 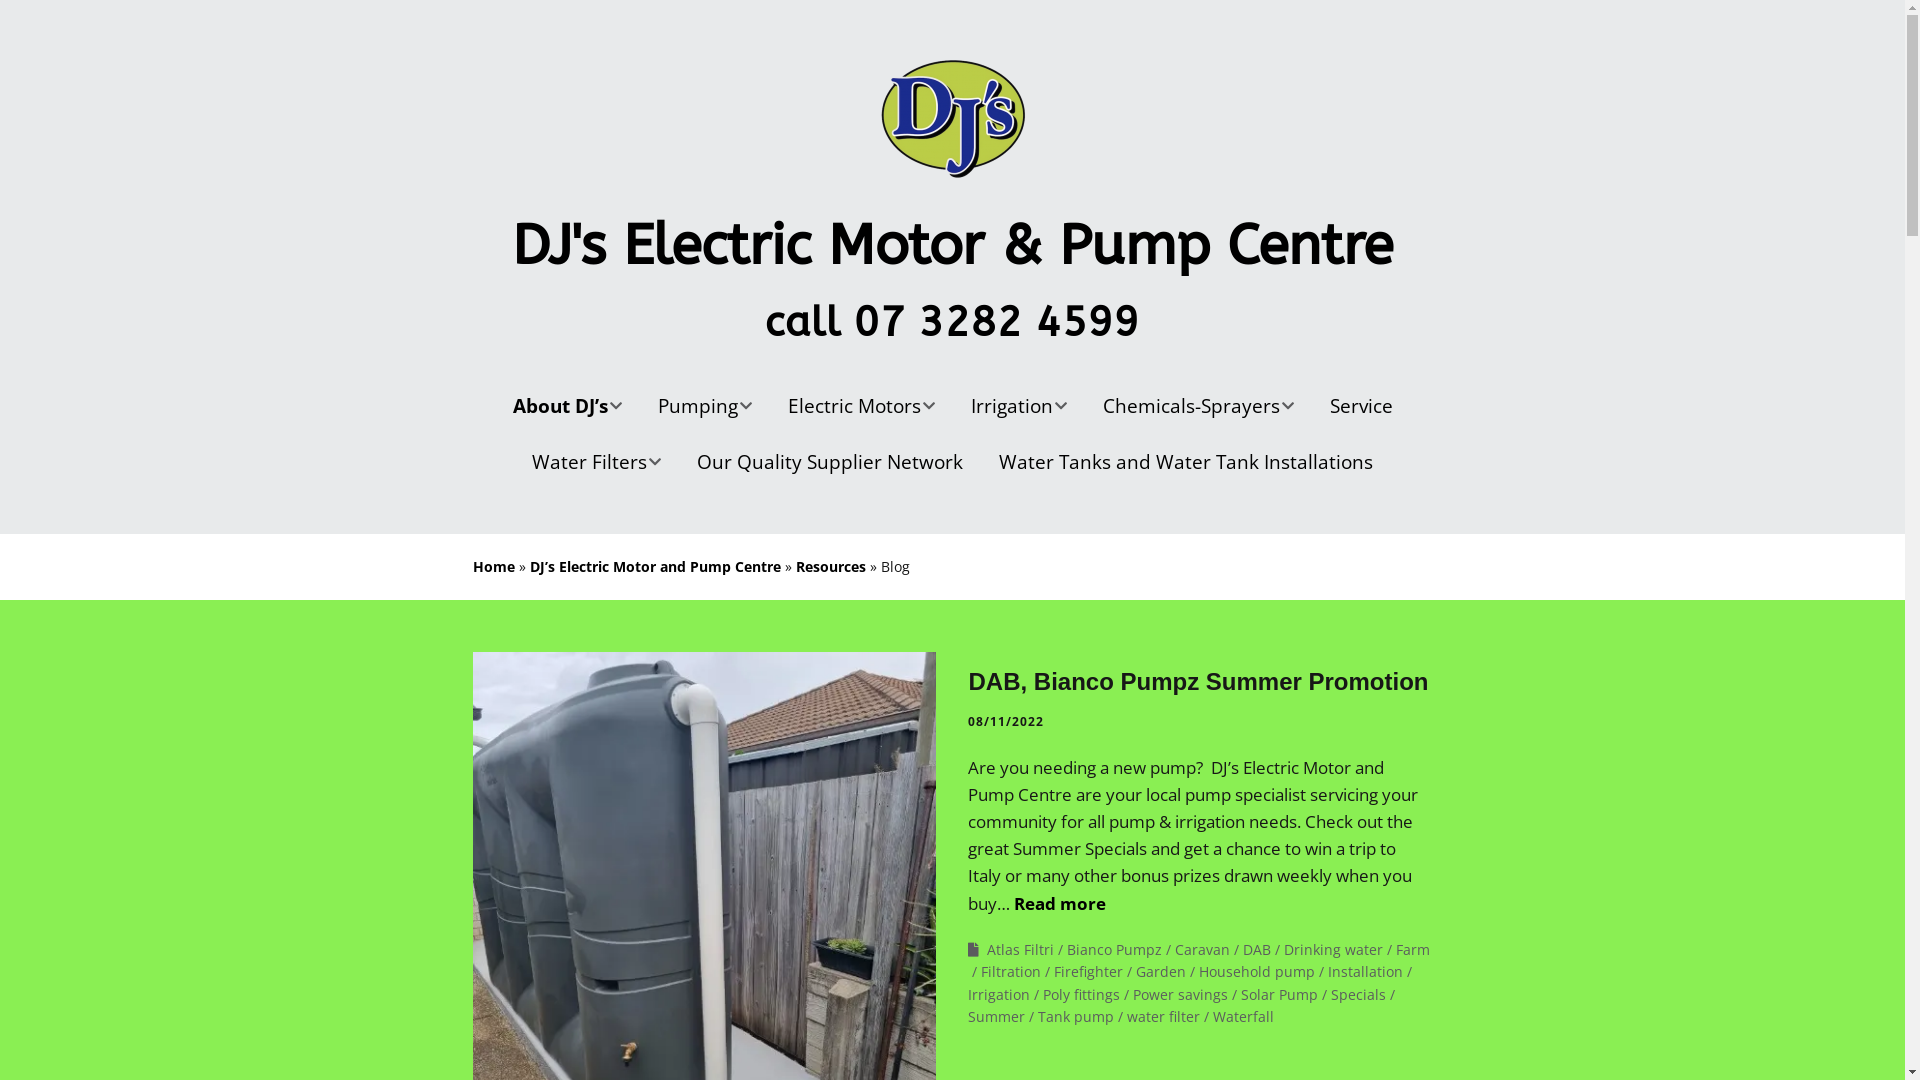 I want to click on Household pump, so click(x=1257, y=972).